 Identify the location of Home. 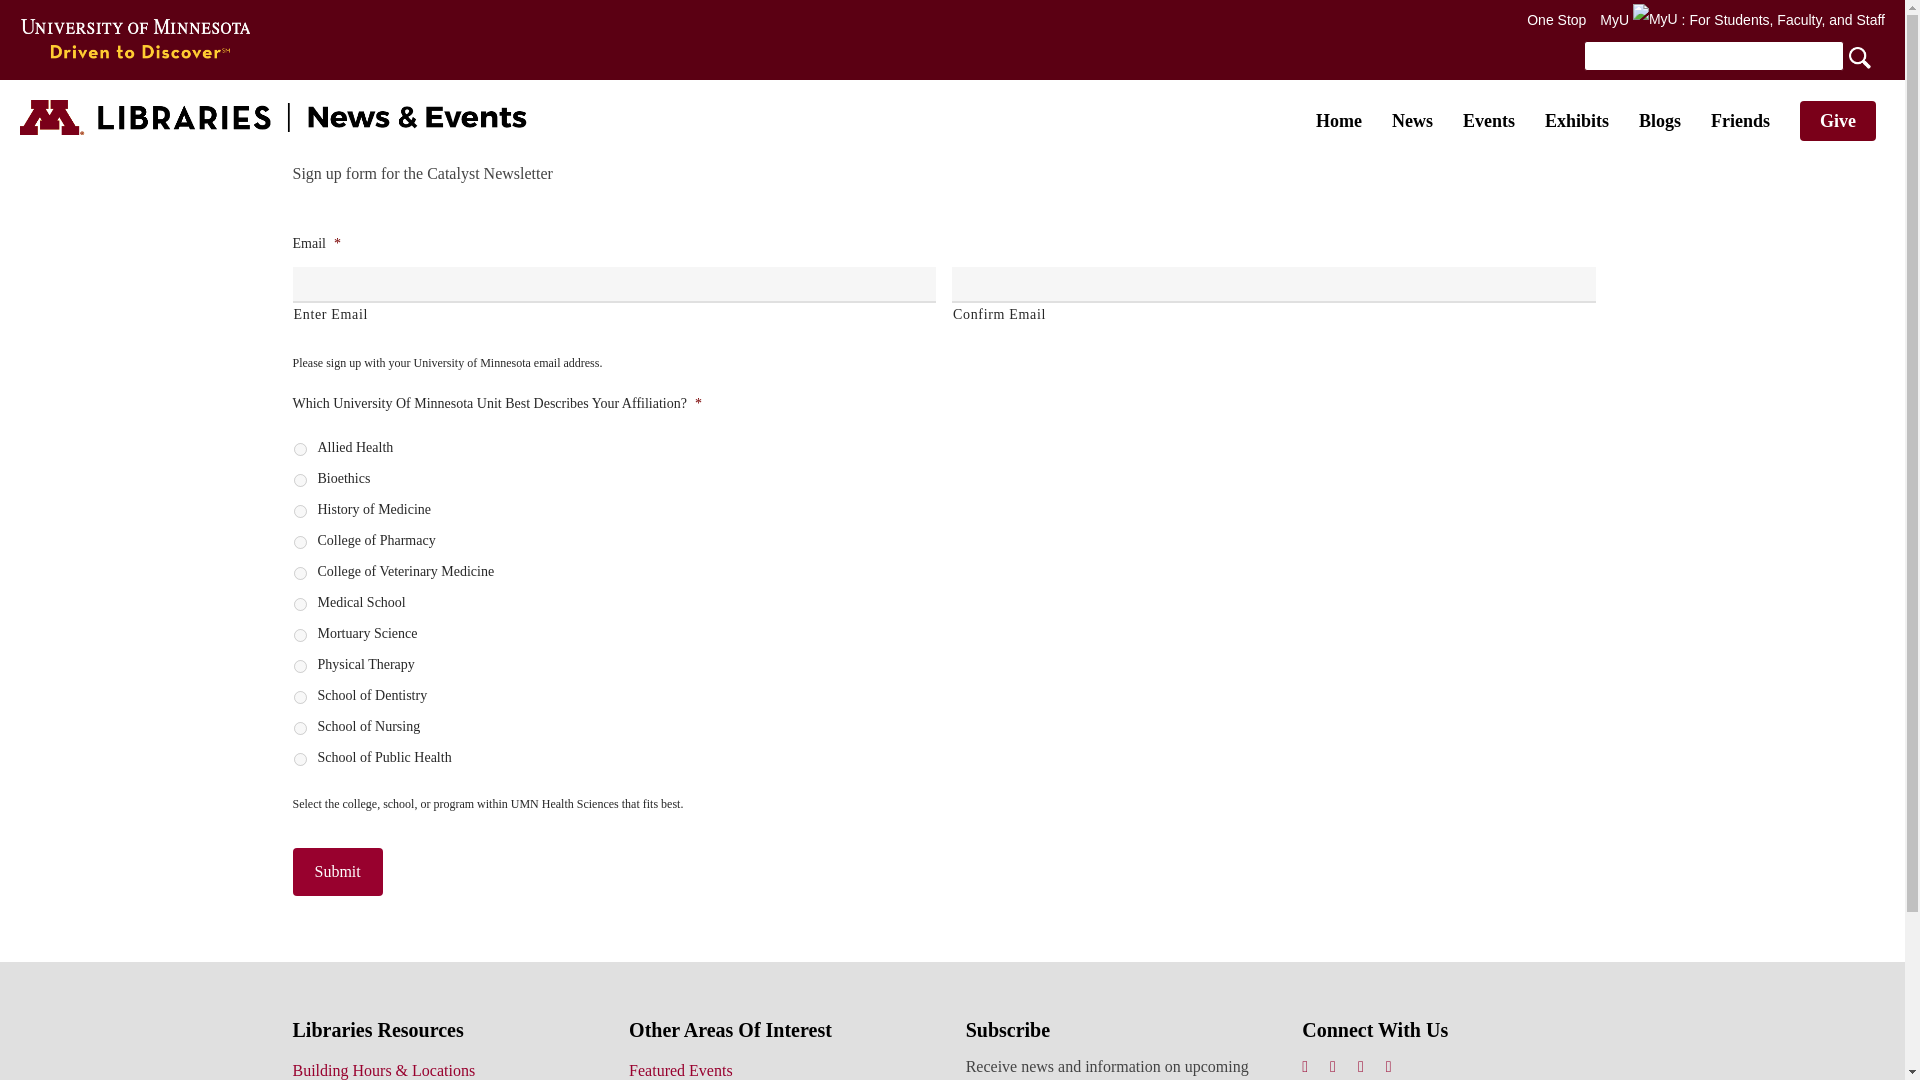
(1338, 120).